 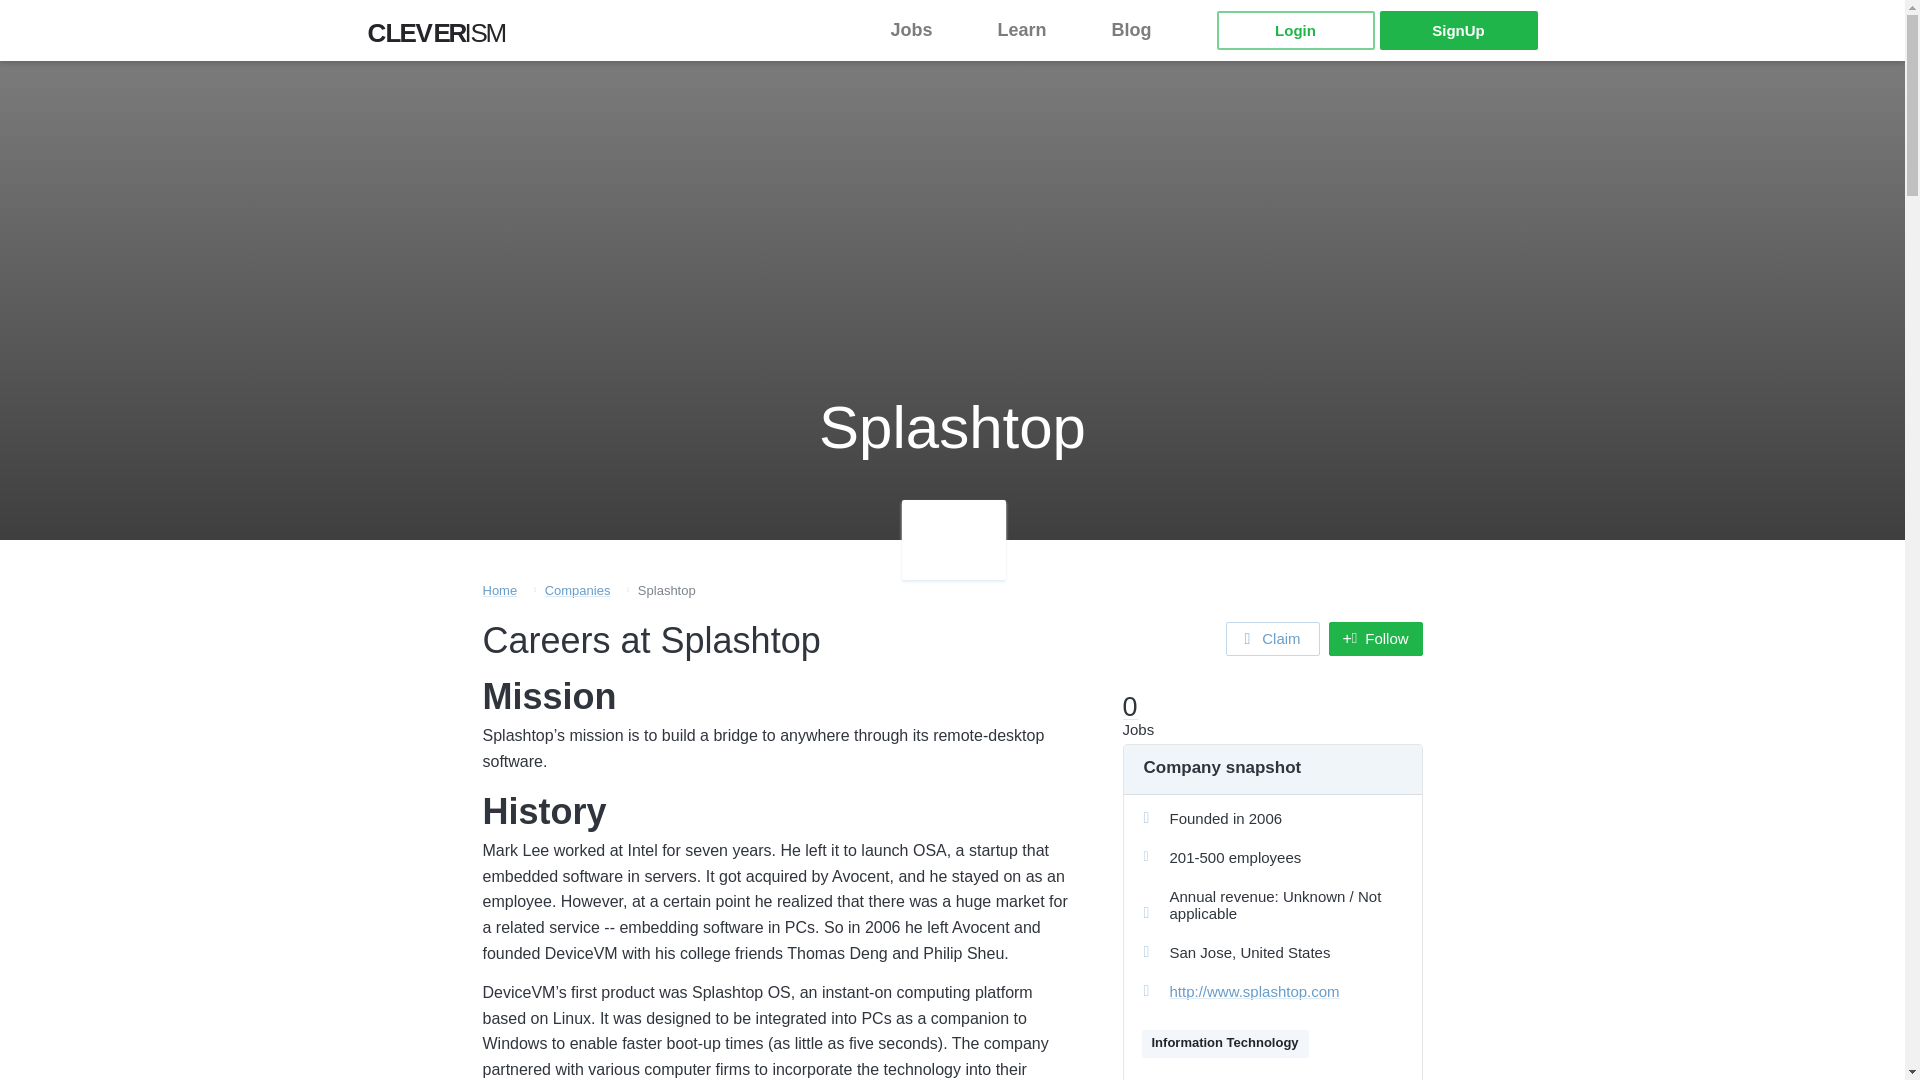 I want to click on Jobs, so click(x=1458, y=30).